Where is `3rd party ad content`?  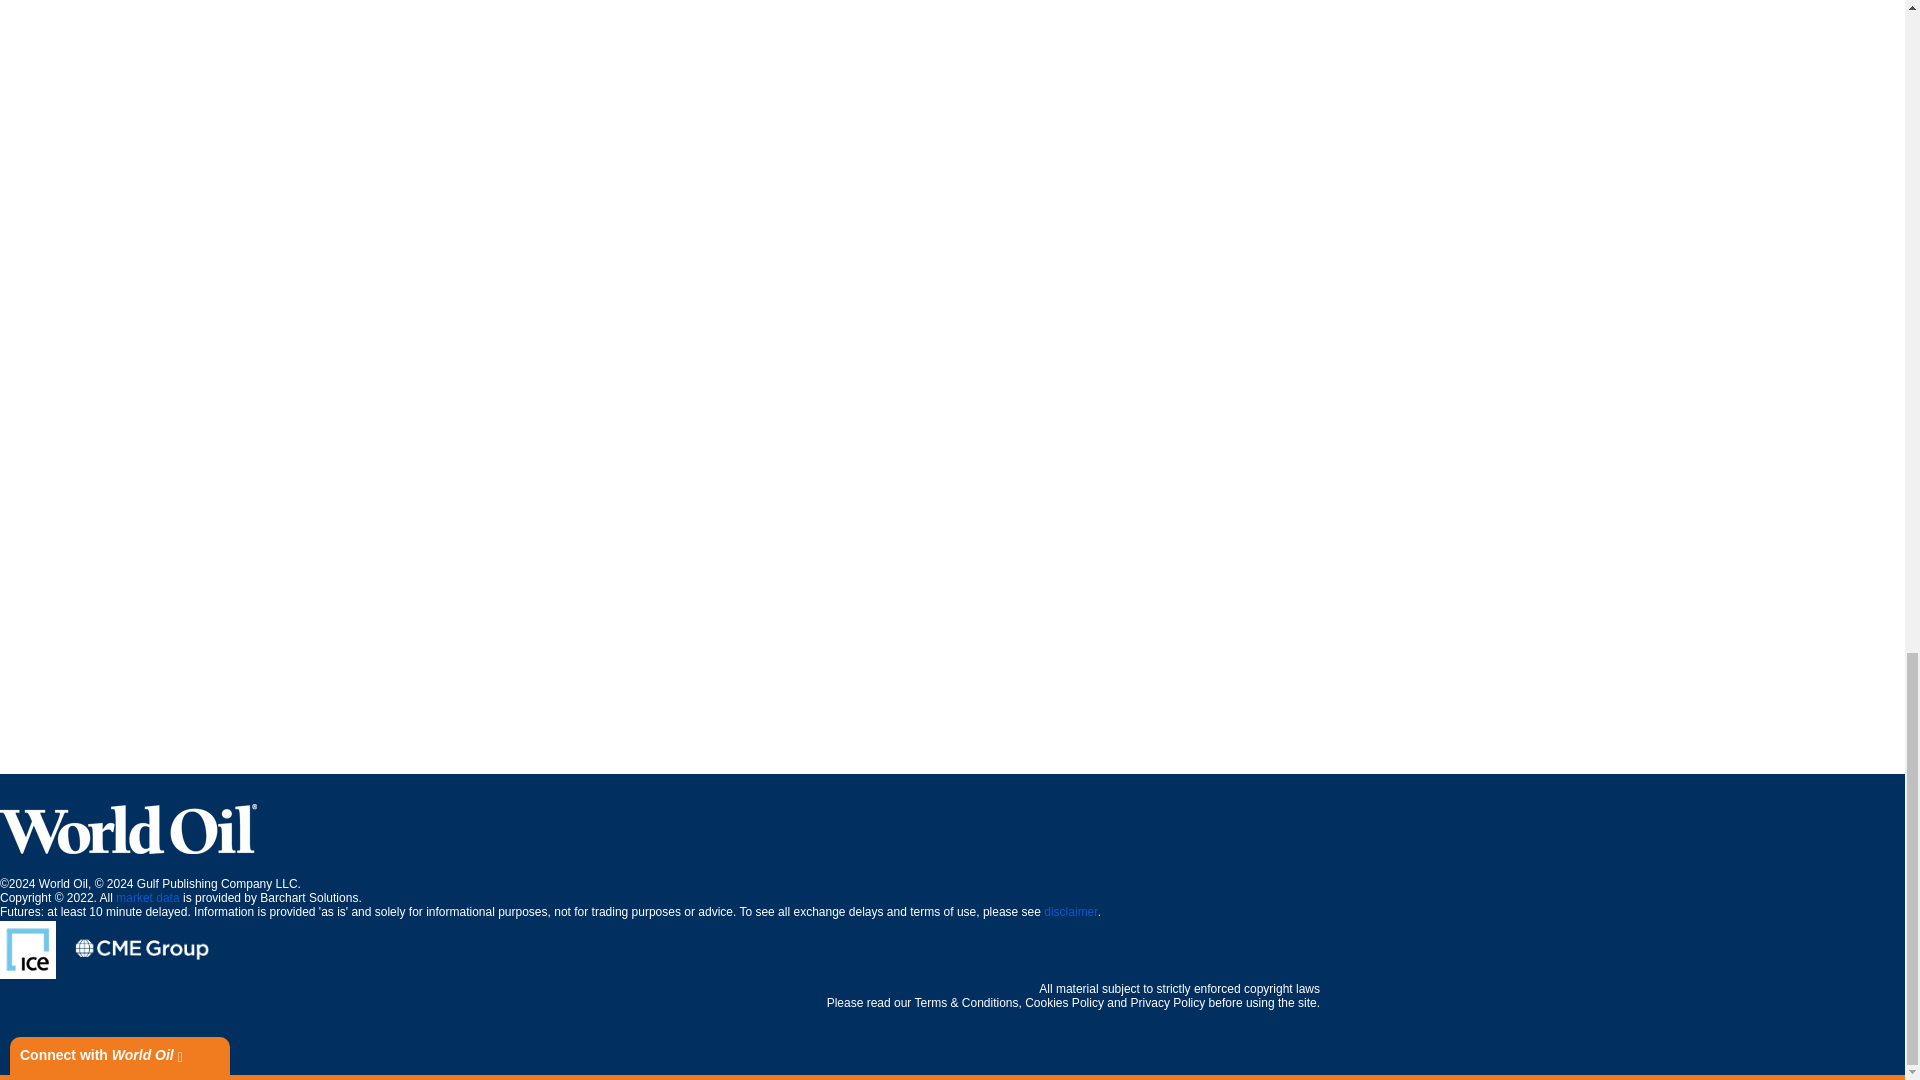 3rd party ad content is located at coordinates (951, 728).